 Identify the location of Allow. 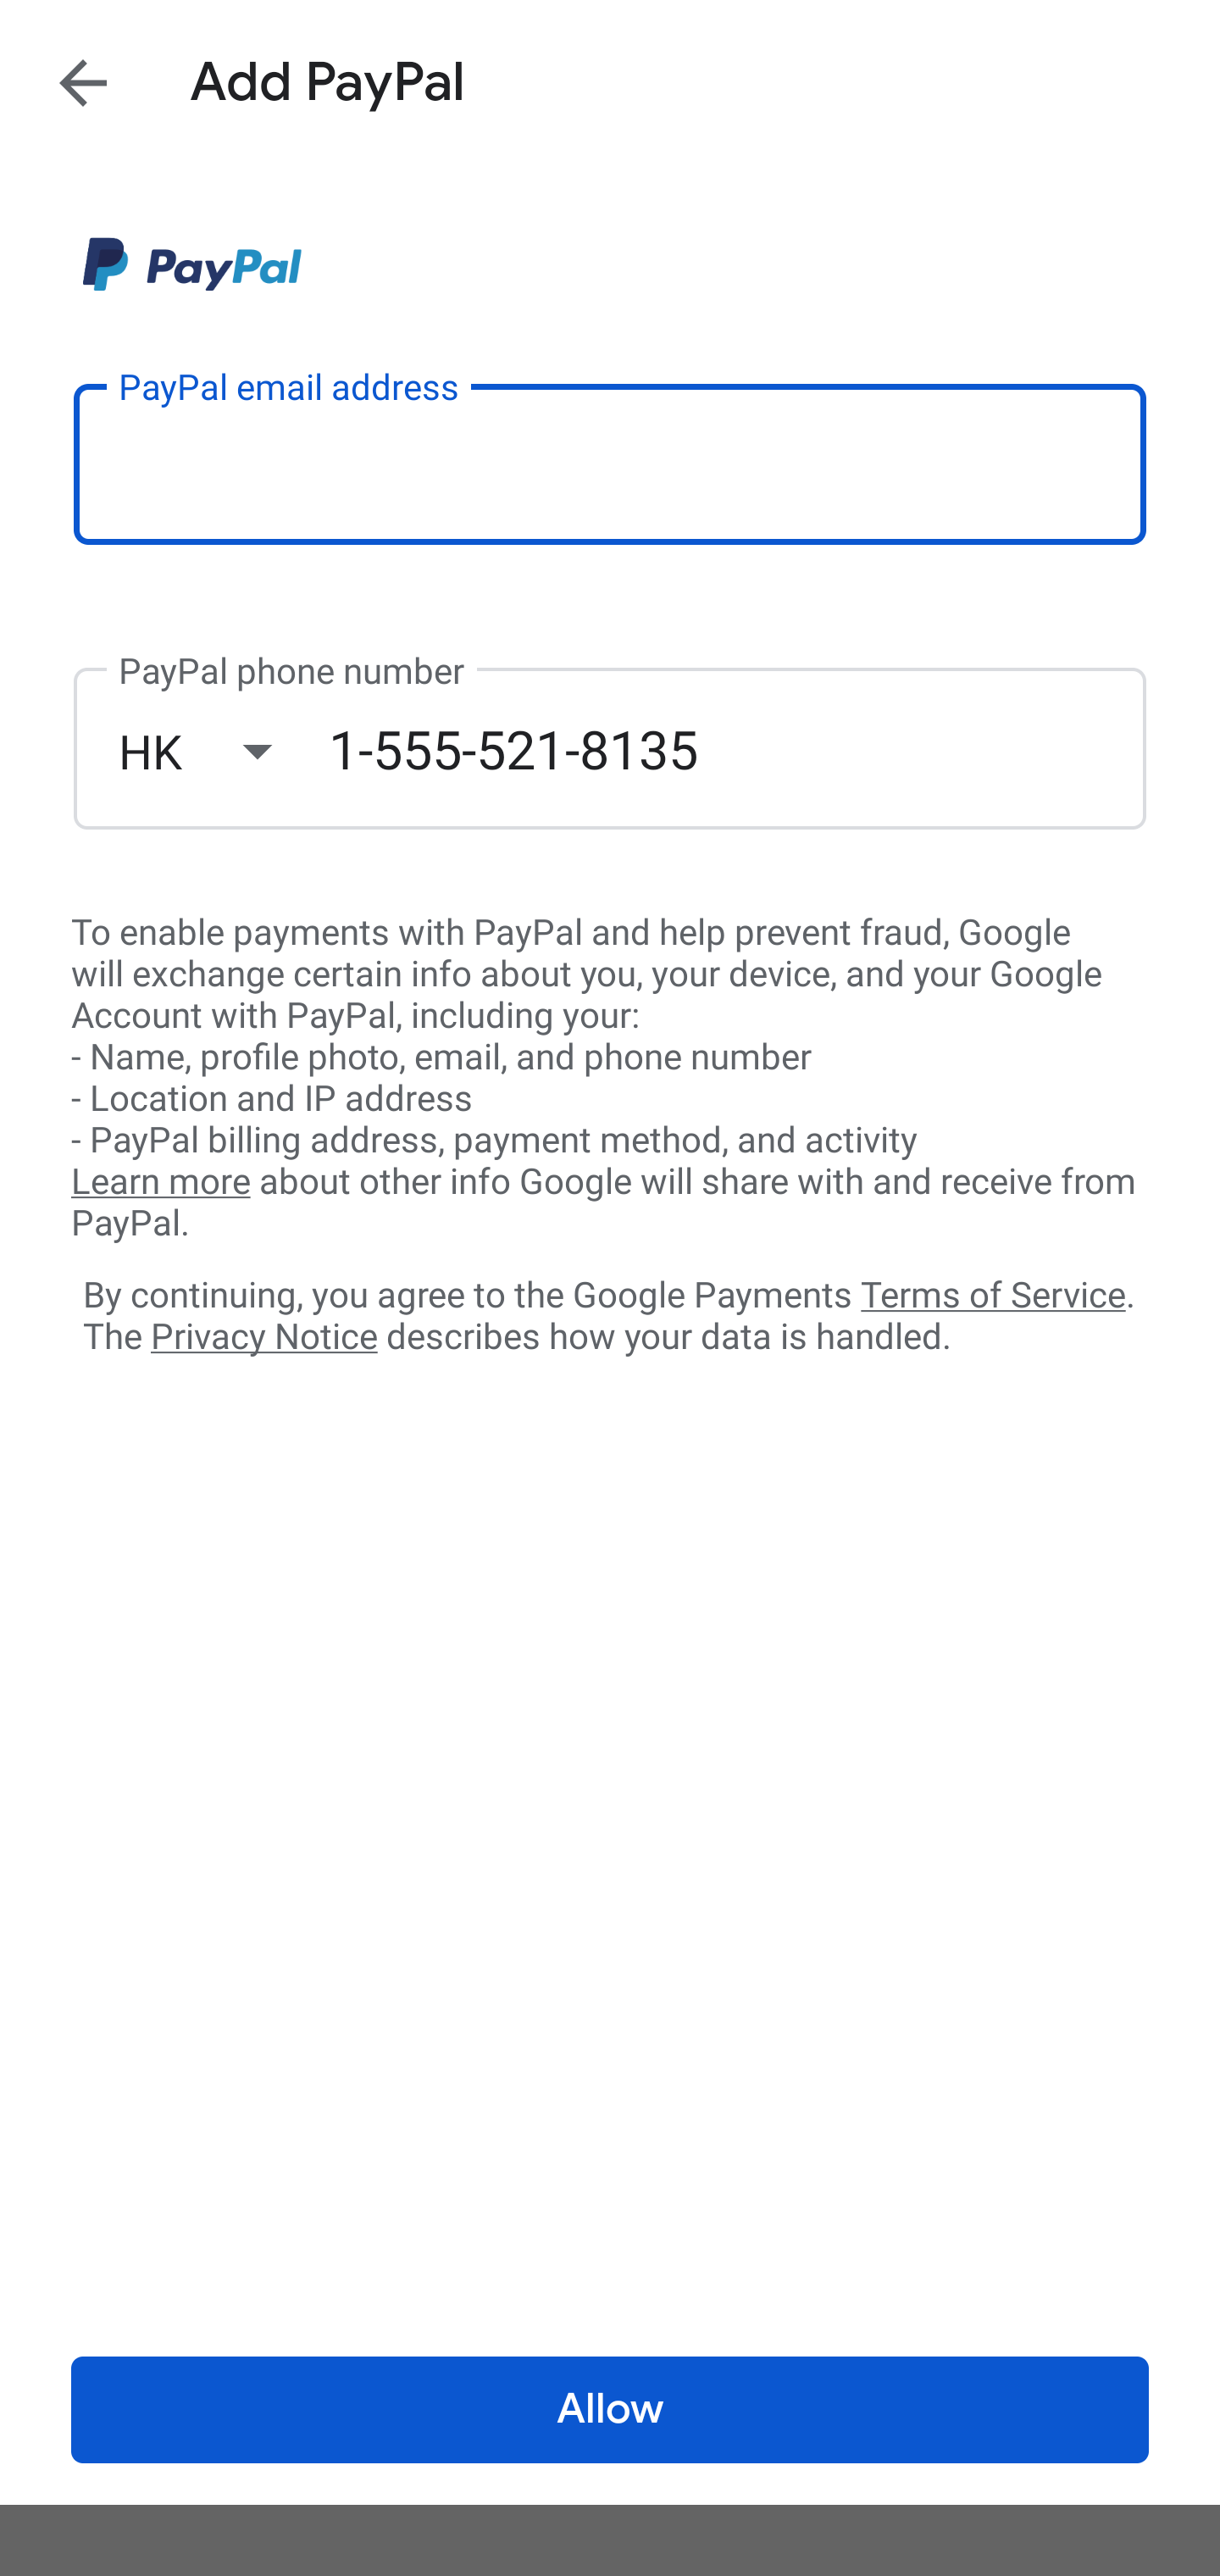
(610, 2410).